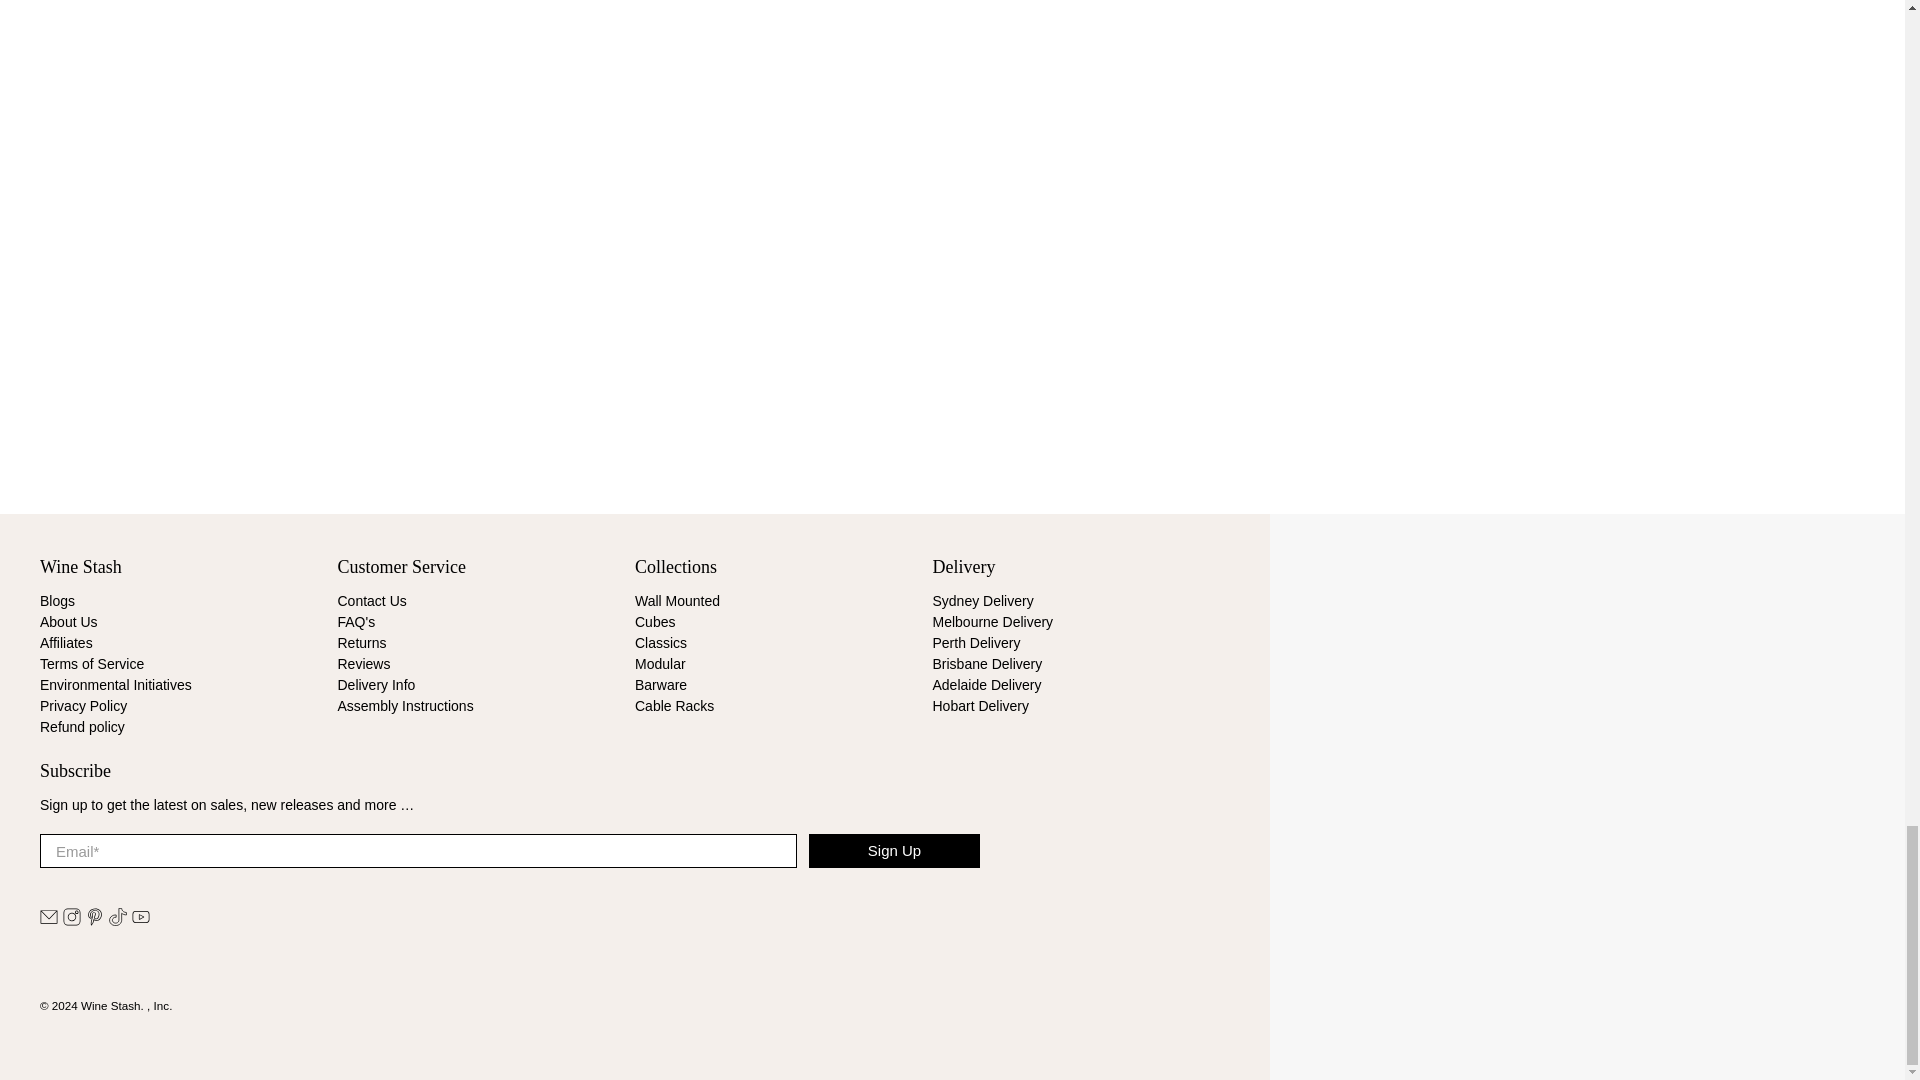 This screenshot has height=1080, width=1920. What do you see at coordinates (48, 920) in the screenshot?
I see `Email Wine Stash` at bounding box center [48, 920].